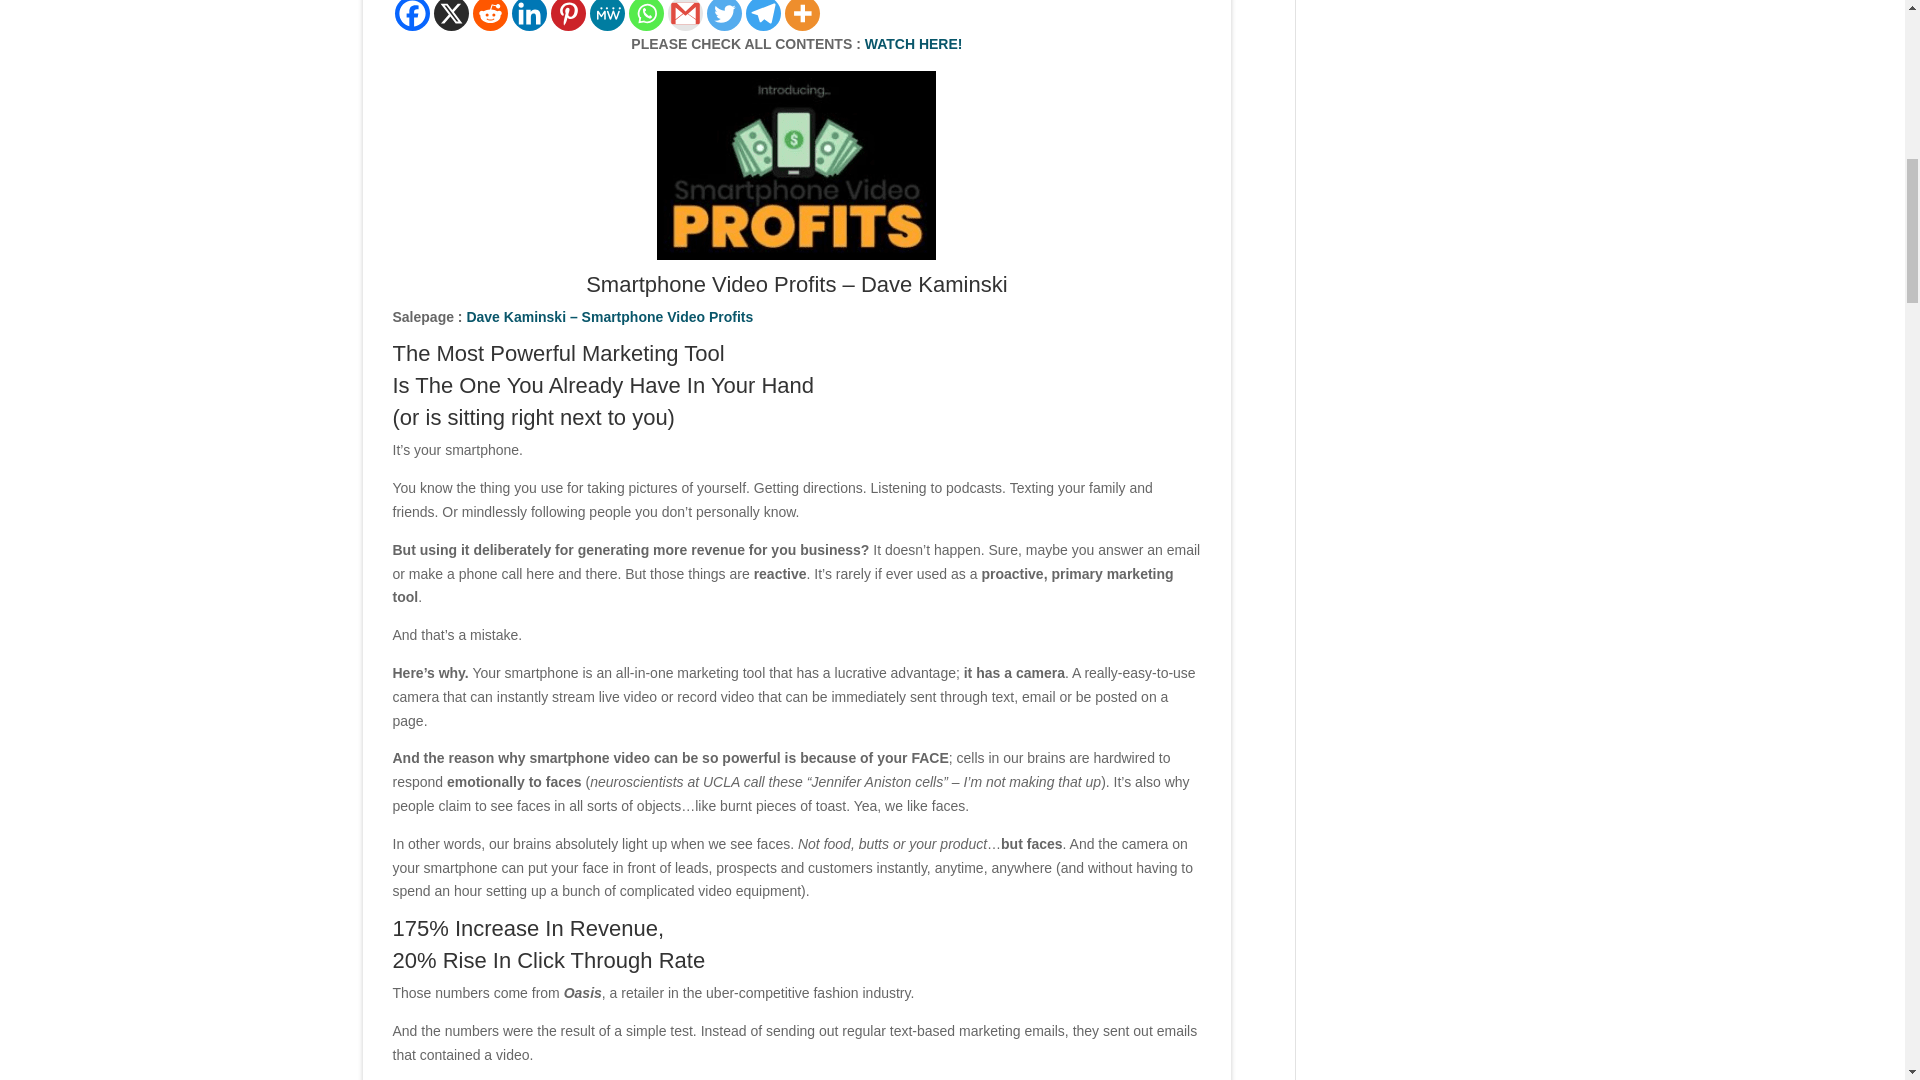 The image size is (1920, 1080). I want to click on More, so click(801, 16).